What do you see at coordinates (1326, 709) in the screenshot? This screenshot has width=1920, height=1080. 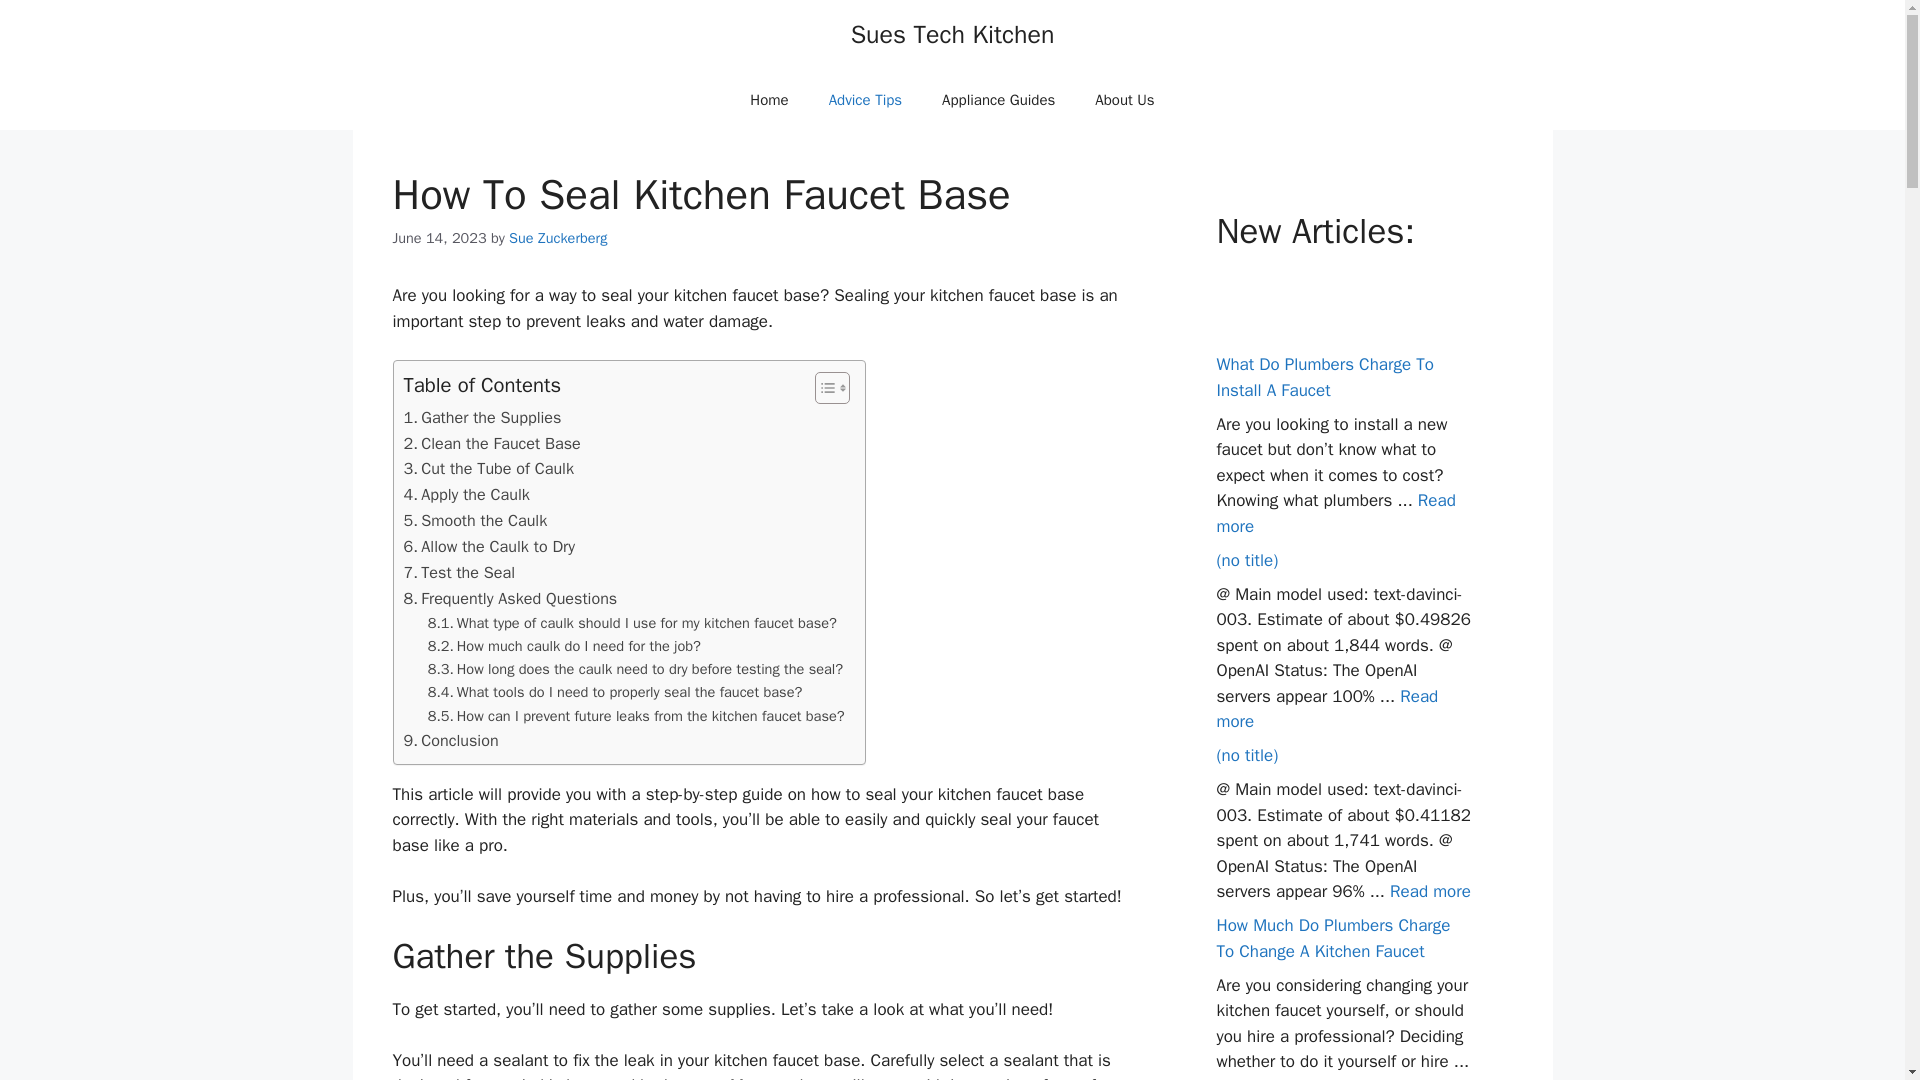 I see `Read more` at bounding box center [1326, 709].